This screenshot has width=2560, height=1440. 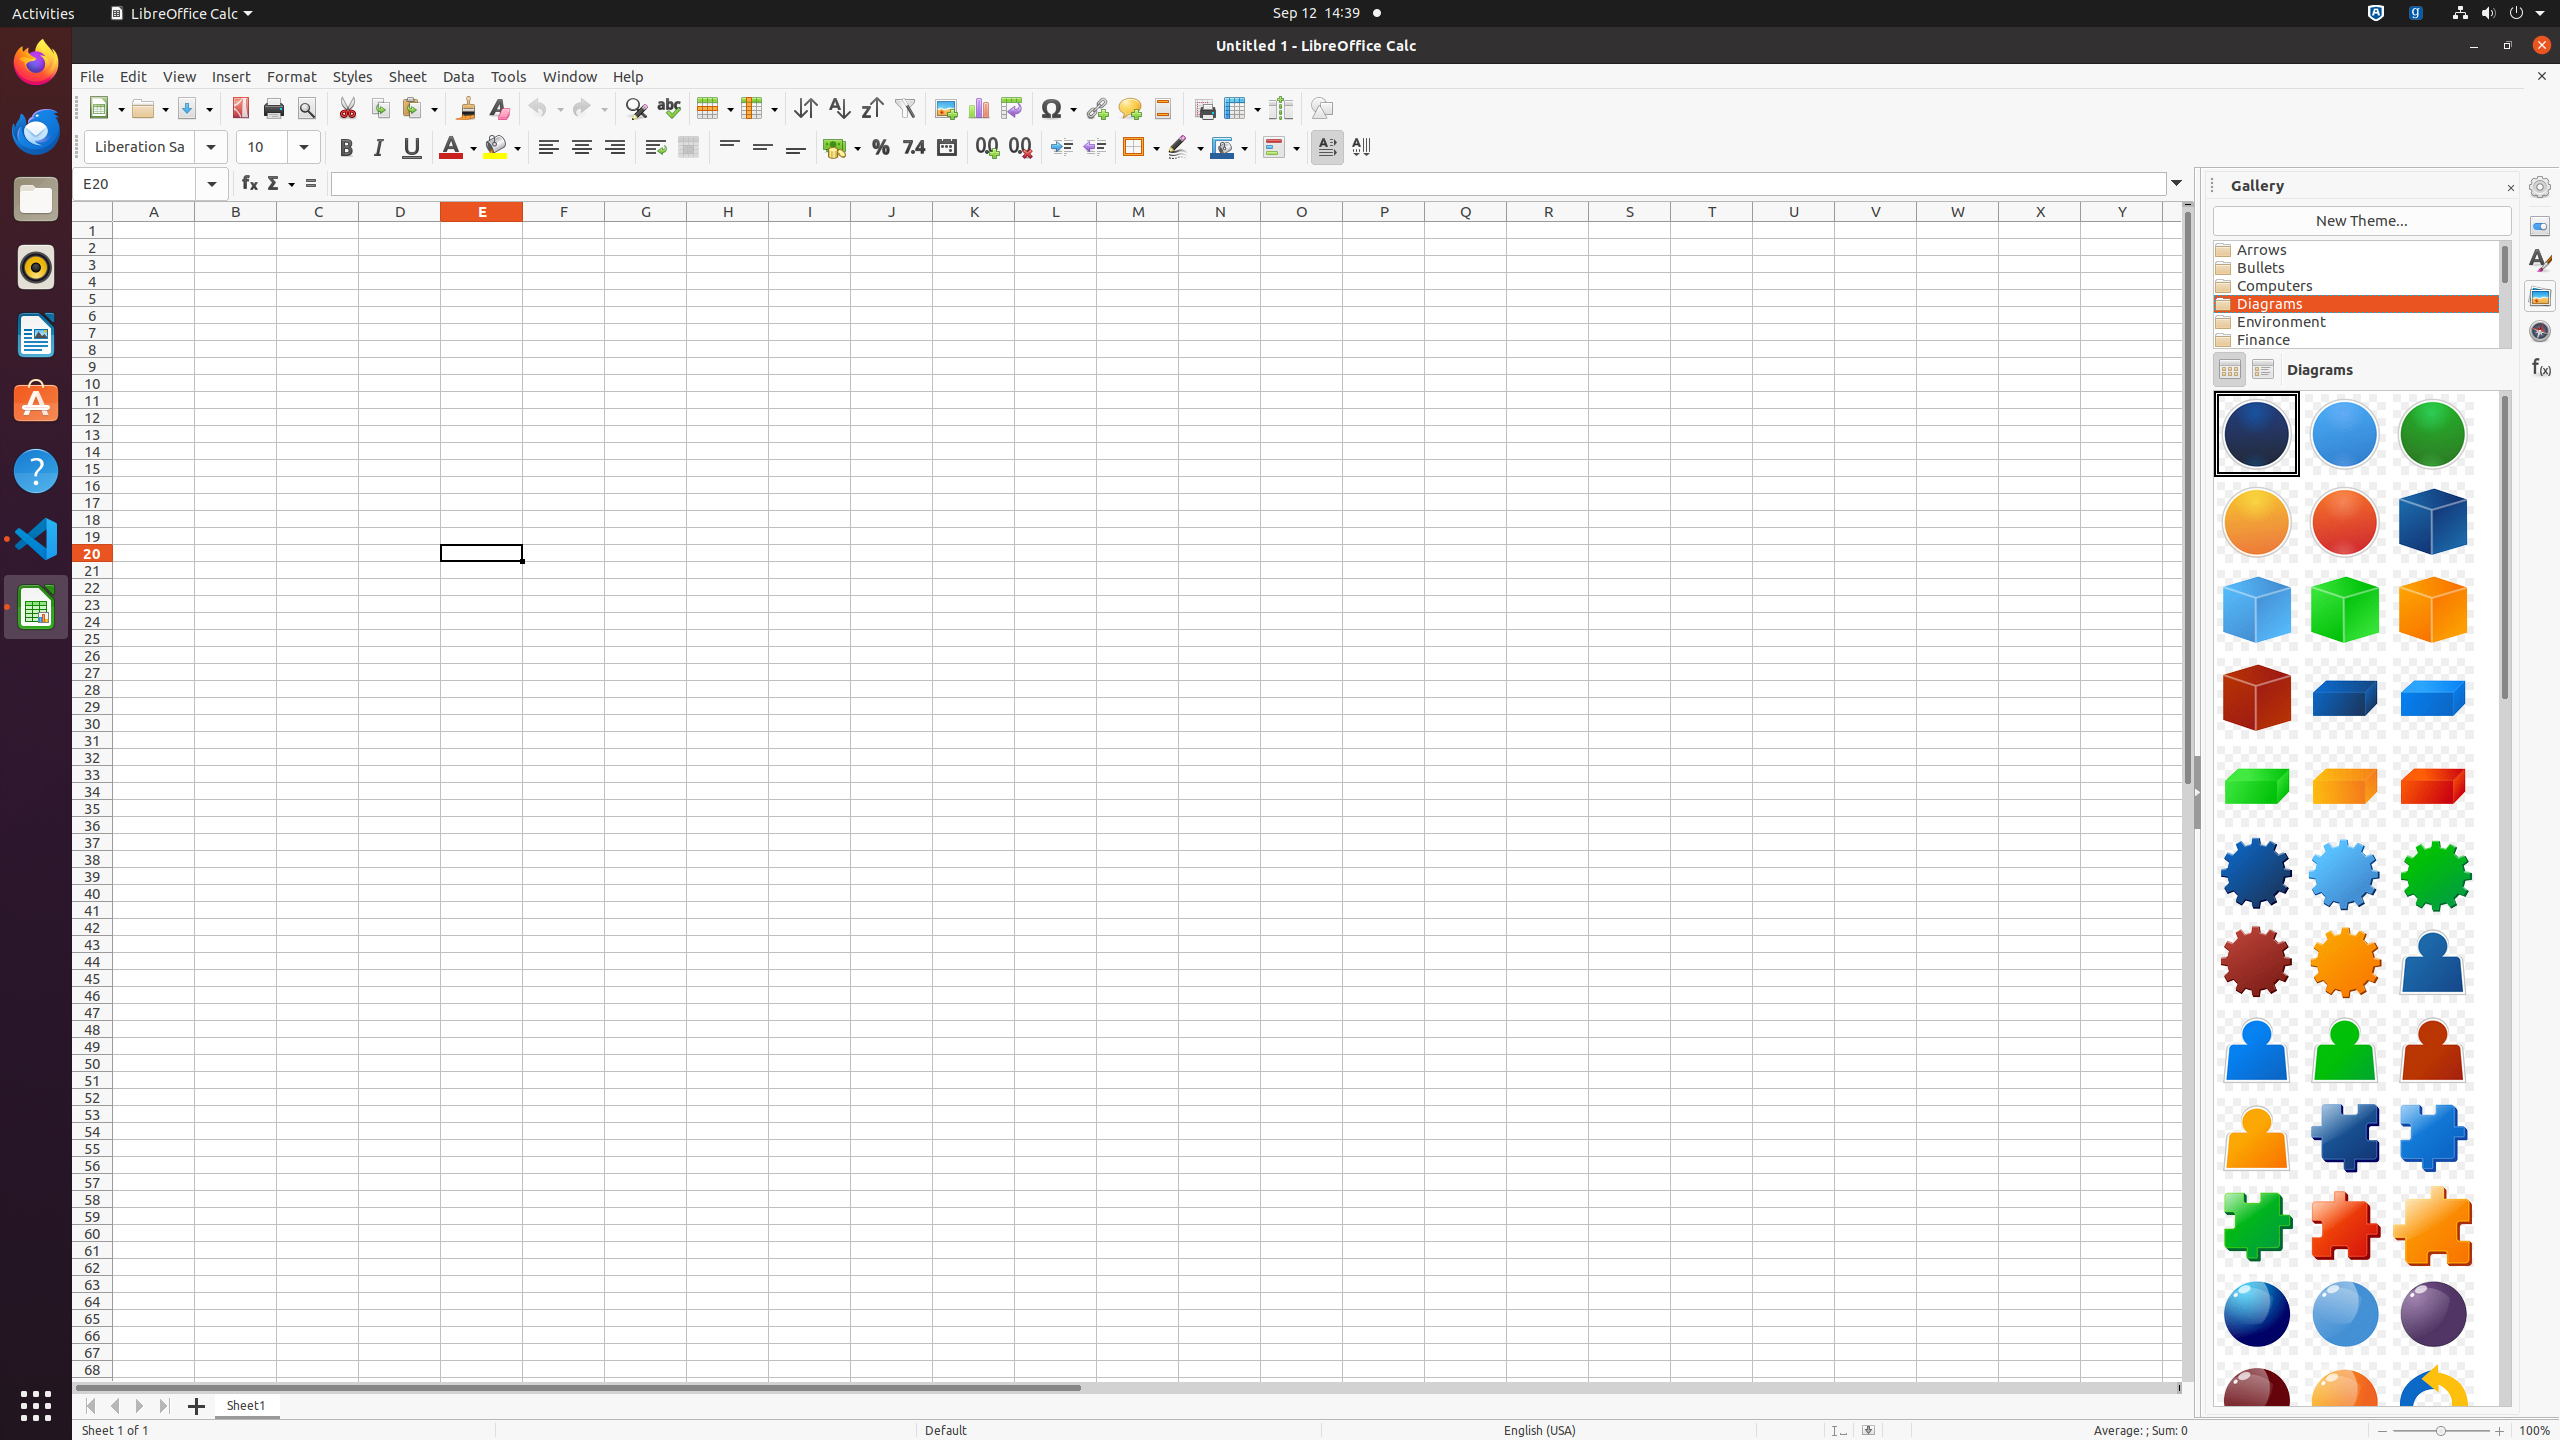 I want to click on H1, so click(x=728, y=230).